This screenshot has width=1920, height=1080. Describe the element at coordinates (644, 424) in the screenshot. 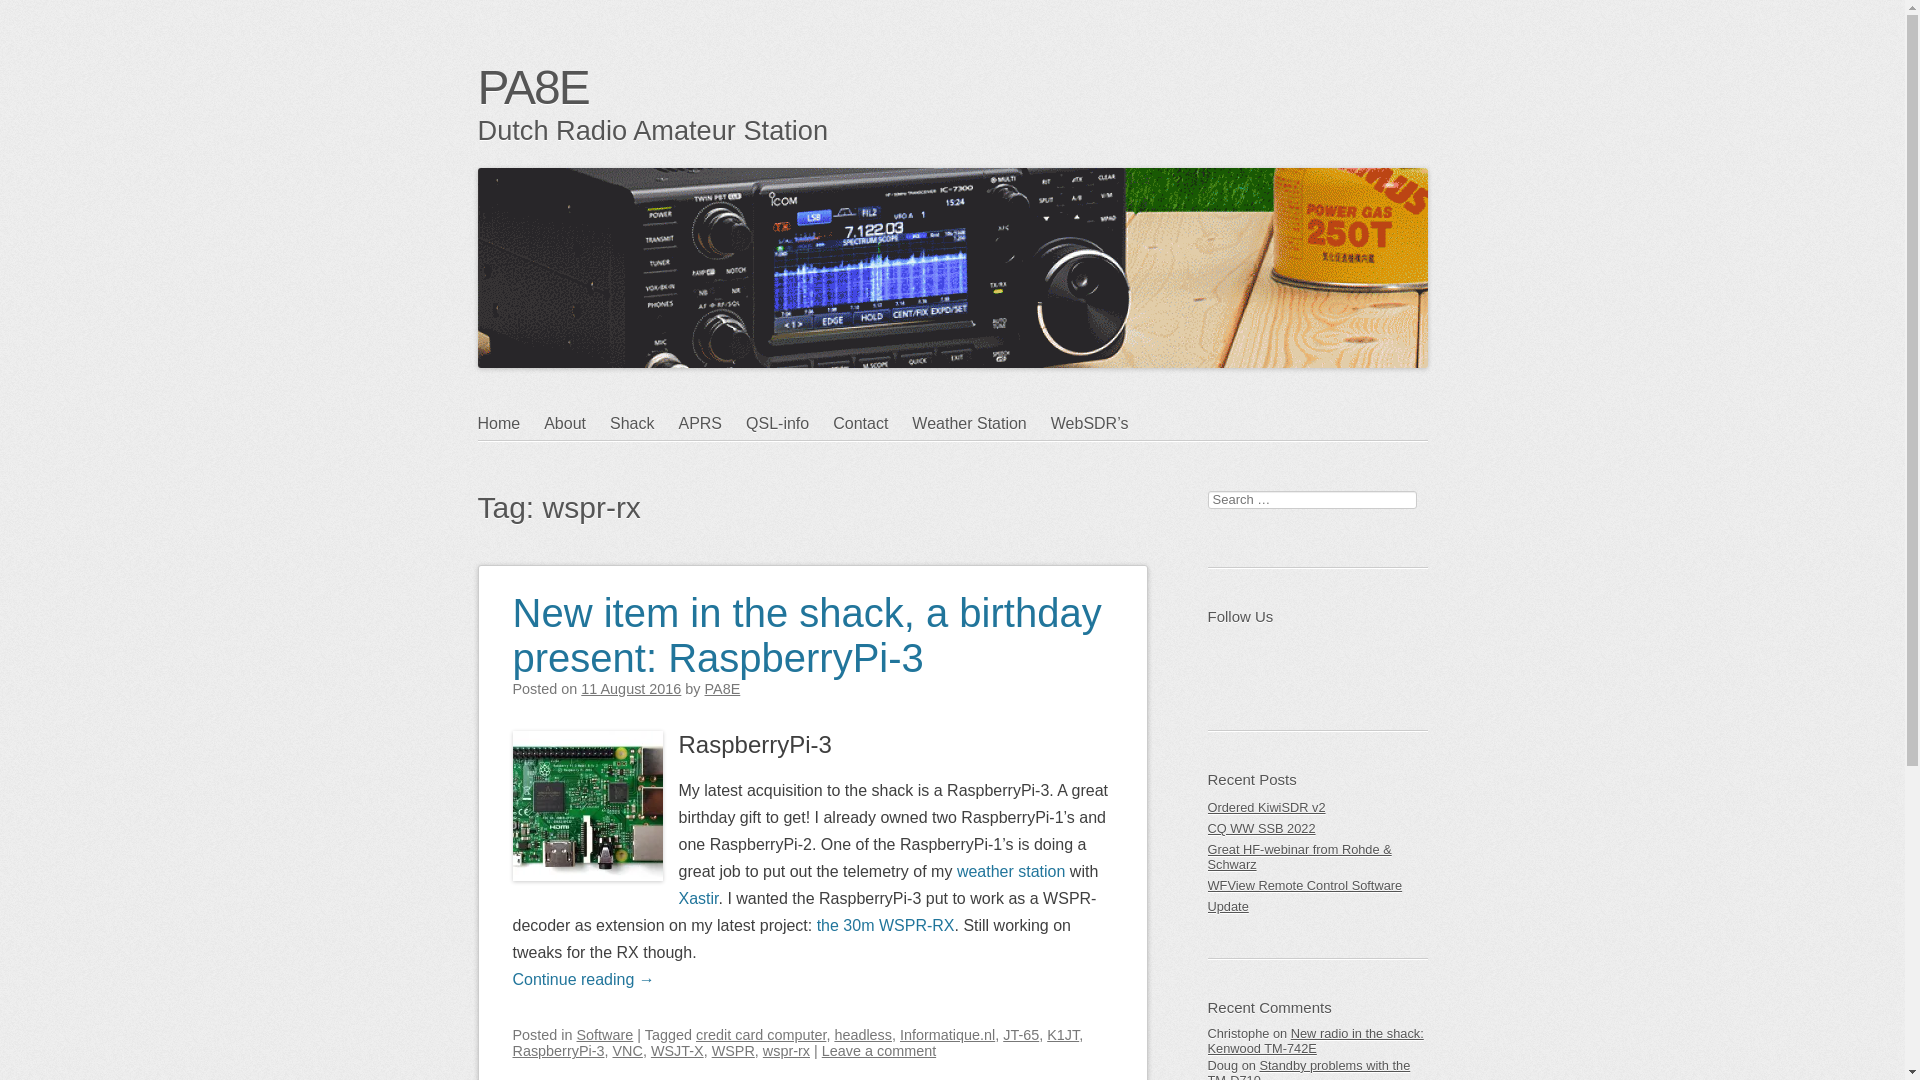

I see `A glimp of the radioroom.` at that location.